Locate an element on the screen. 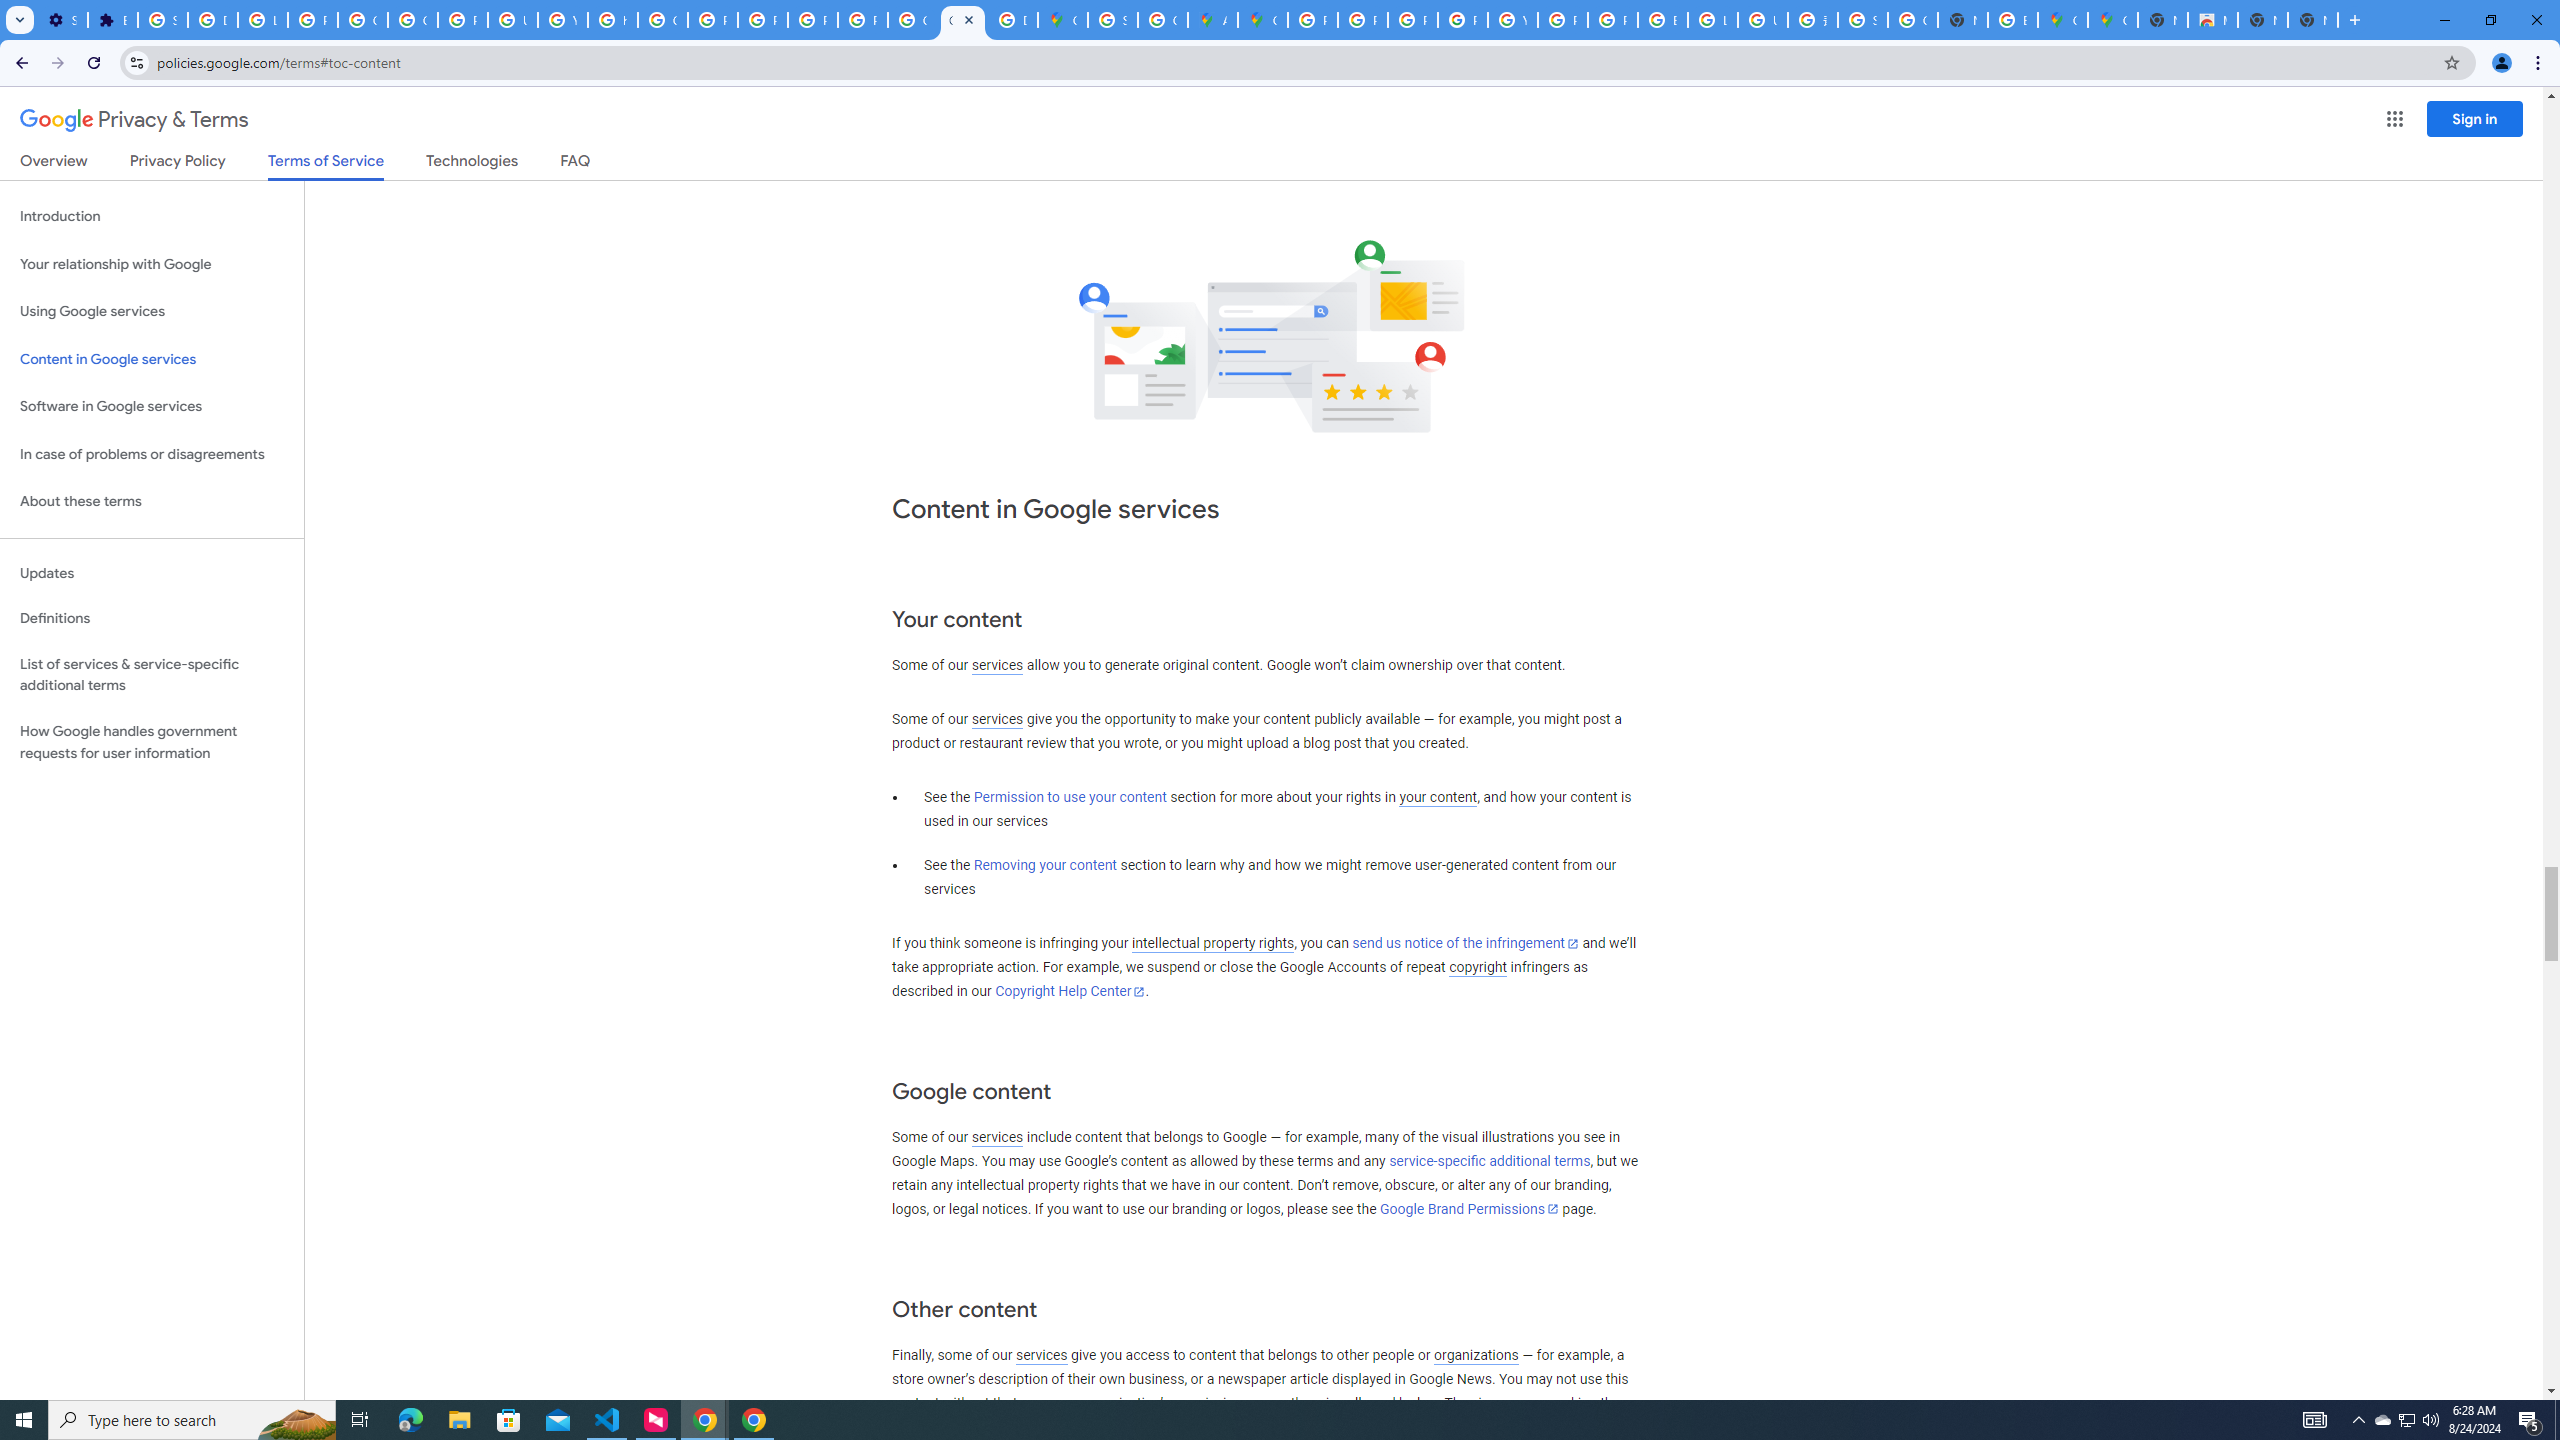  Google Account Help is located at coordinates (363, 20).